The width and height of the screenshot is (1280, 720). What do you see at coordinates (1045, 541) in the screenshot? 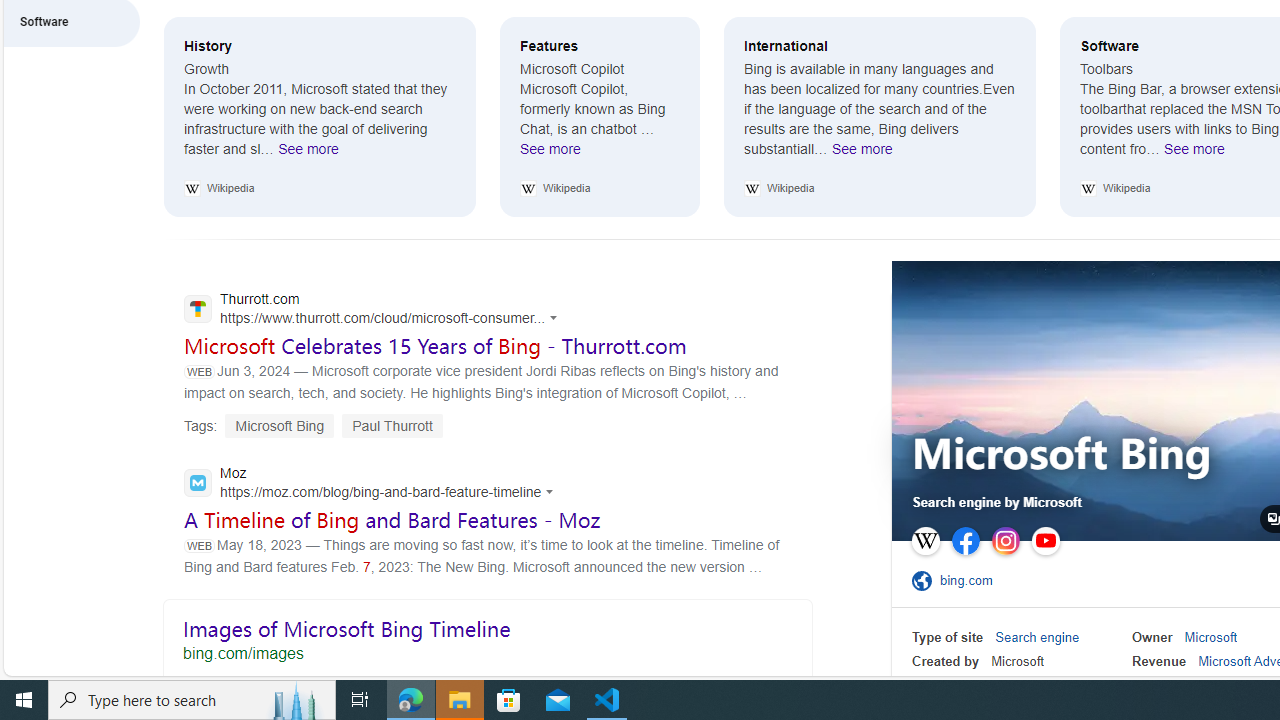
I see `YouTube` at bounding box center [1045, 541].